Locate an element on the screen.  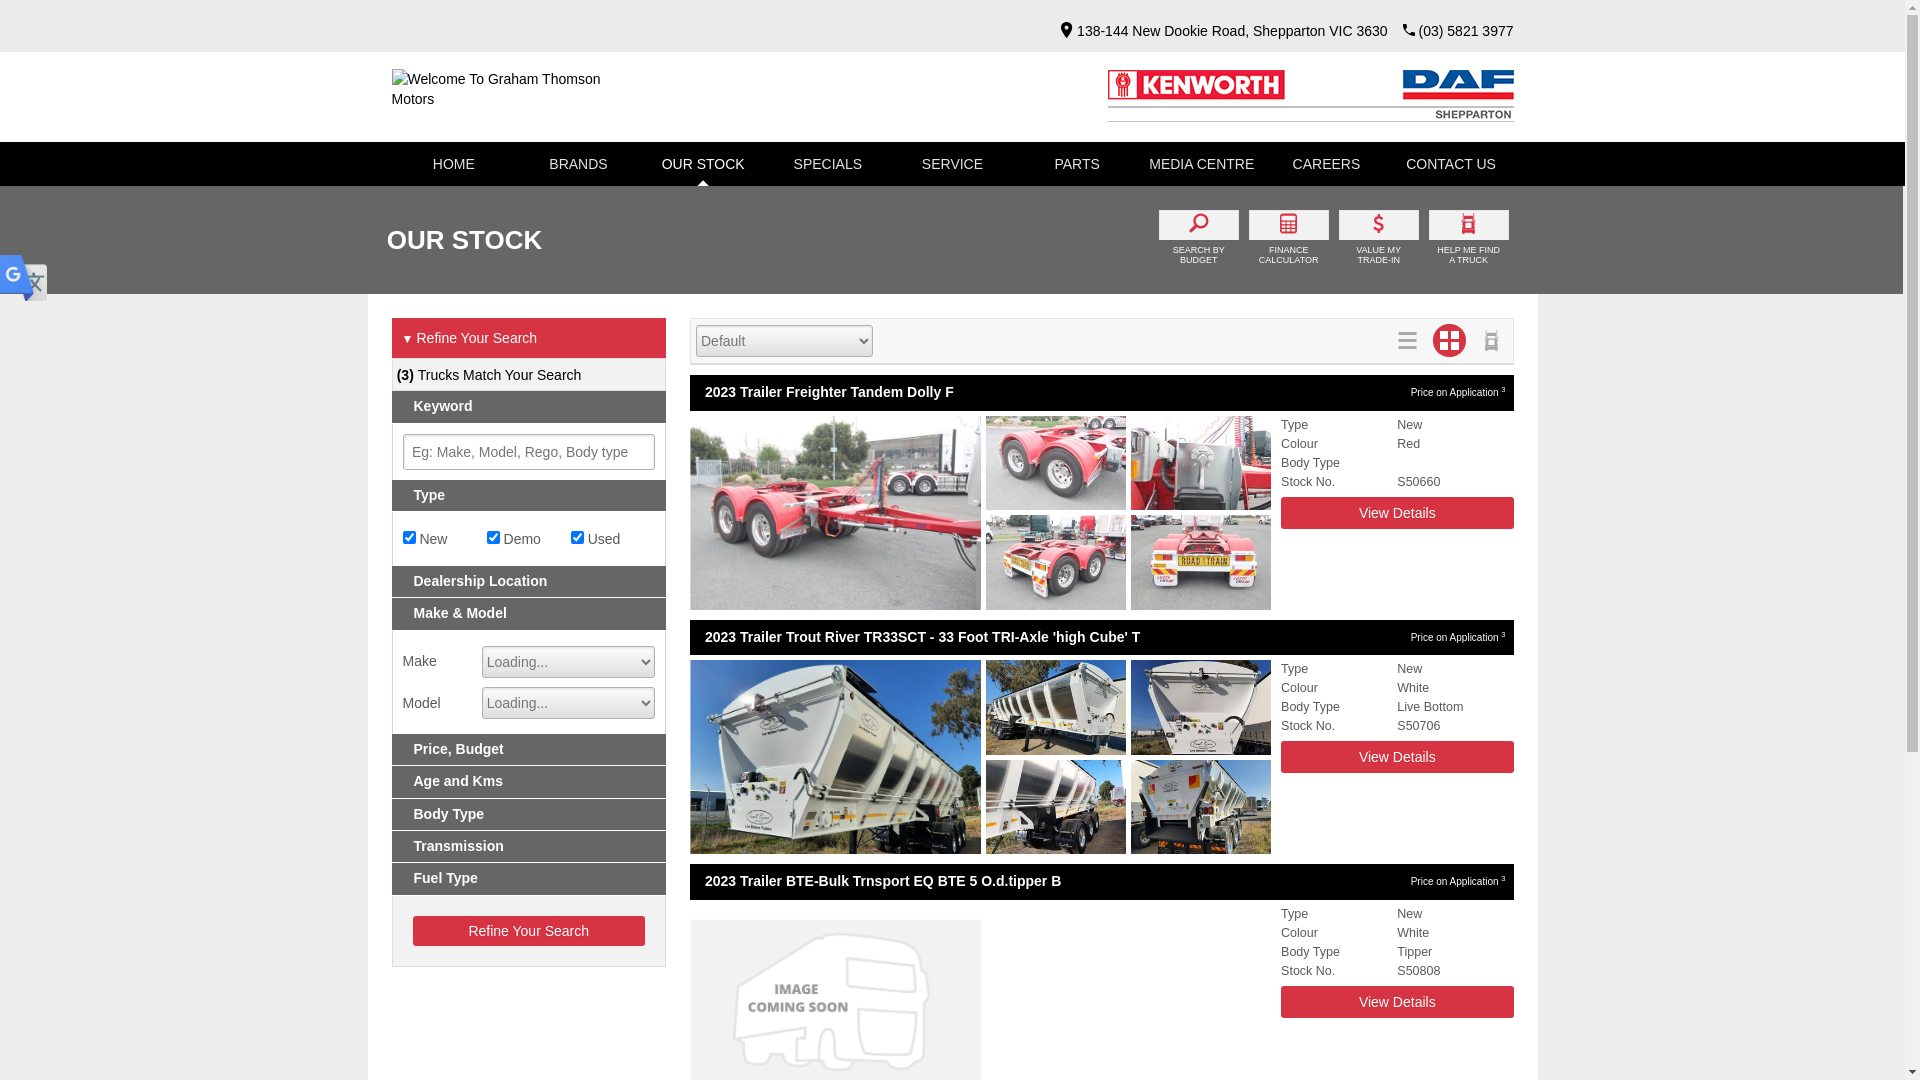
(03) 5821 3977 is located at coordinates (1466, 30).